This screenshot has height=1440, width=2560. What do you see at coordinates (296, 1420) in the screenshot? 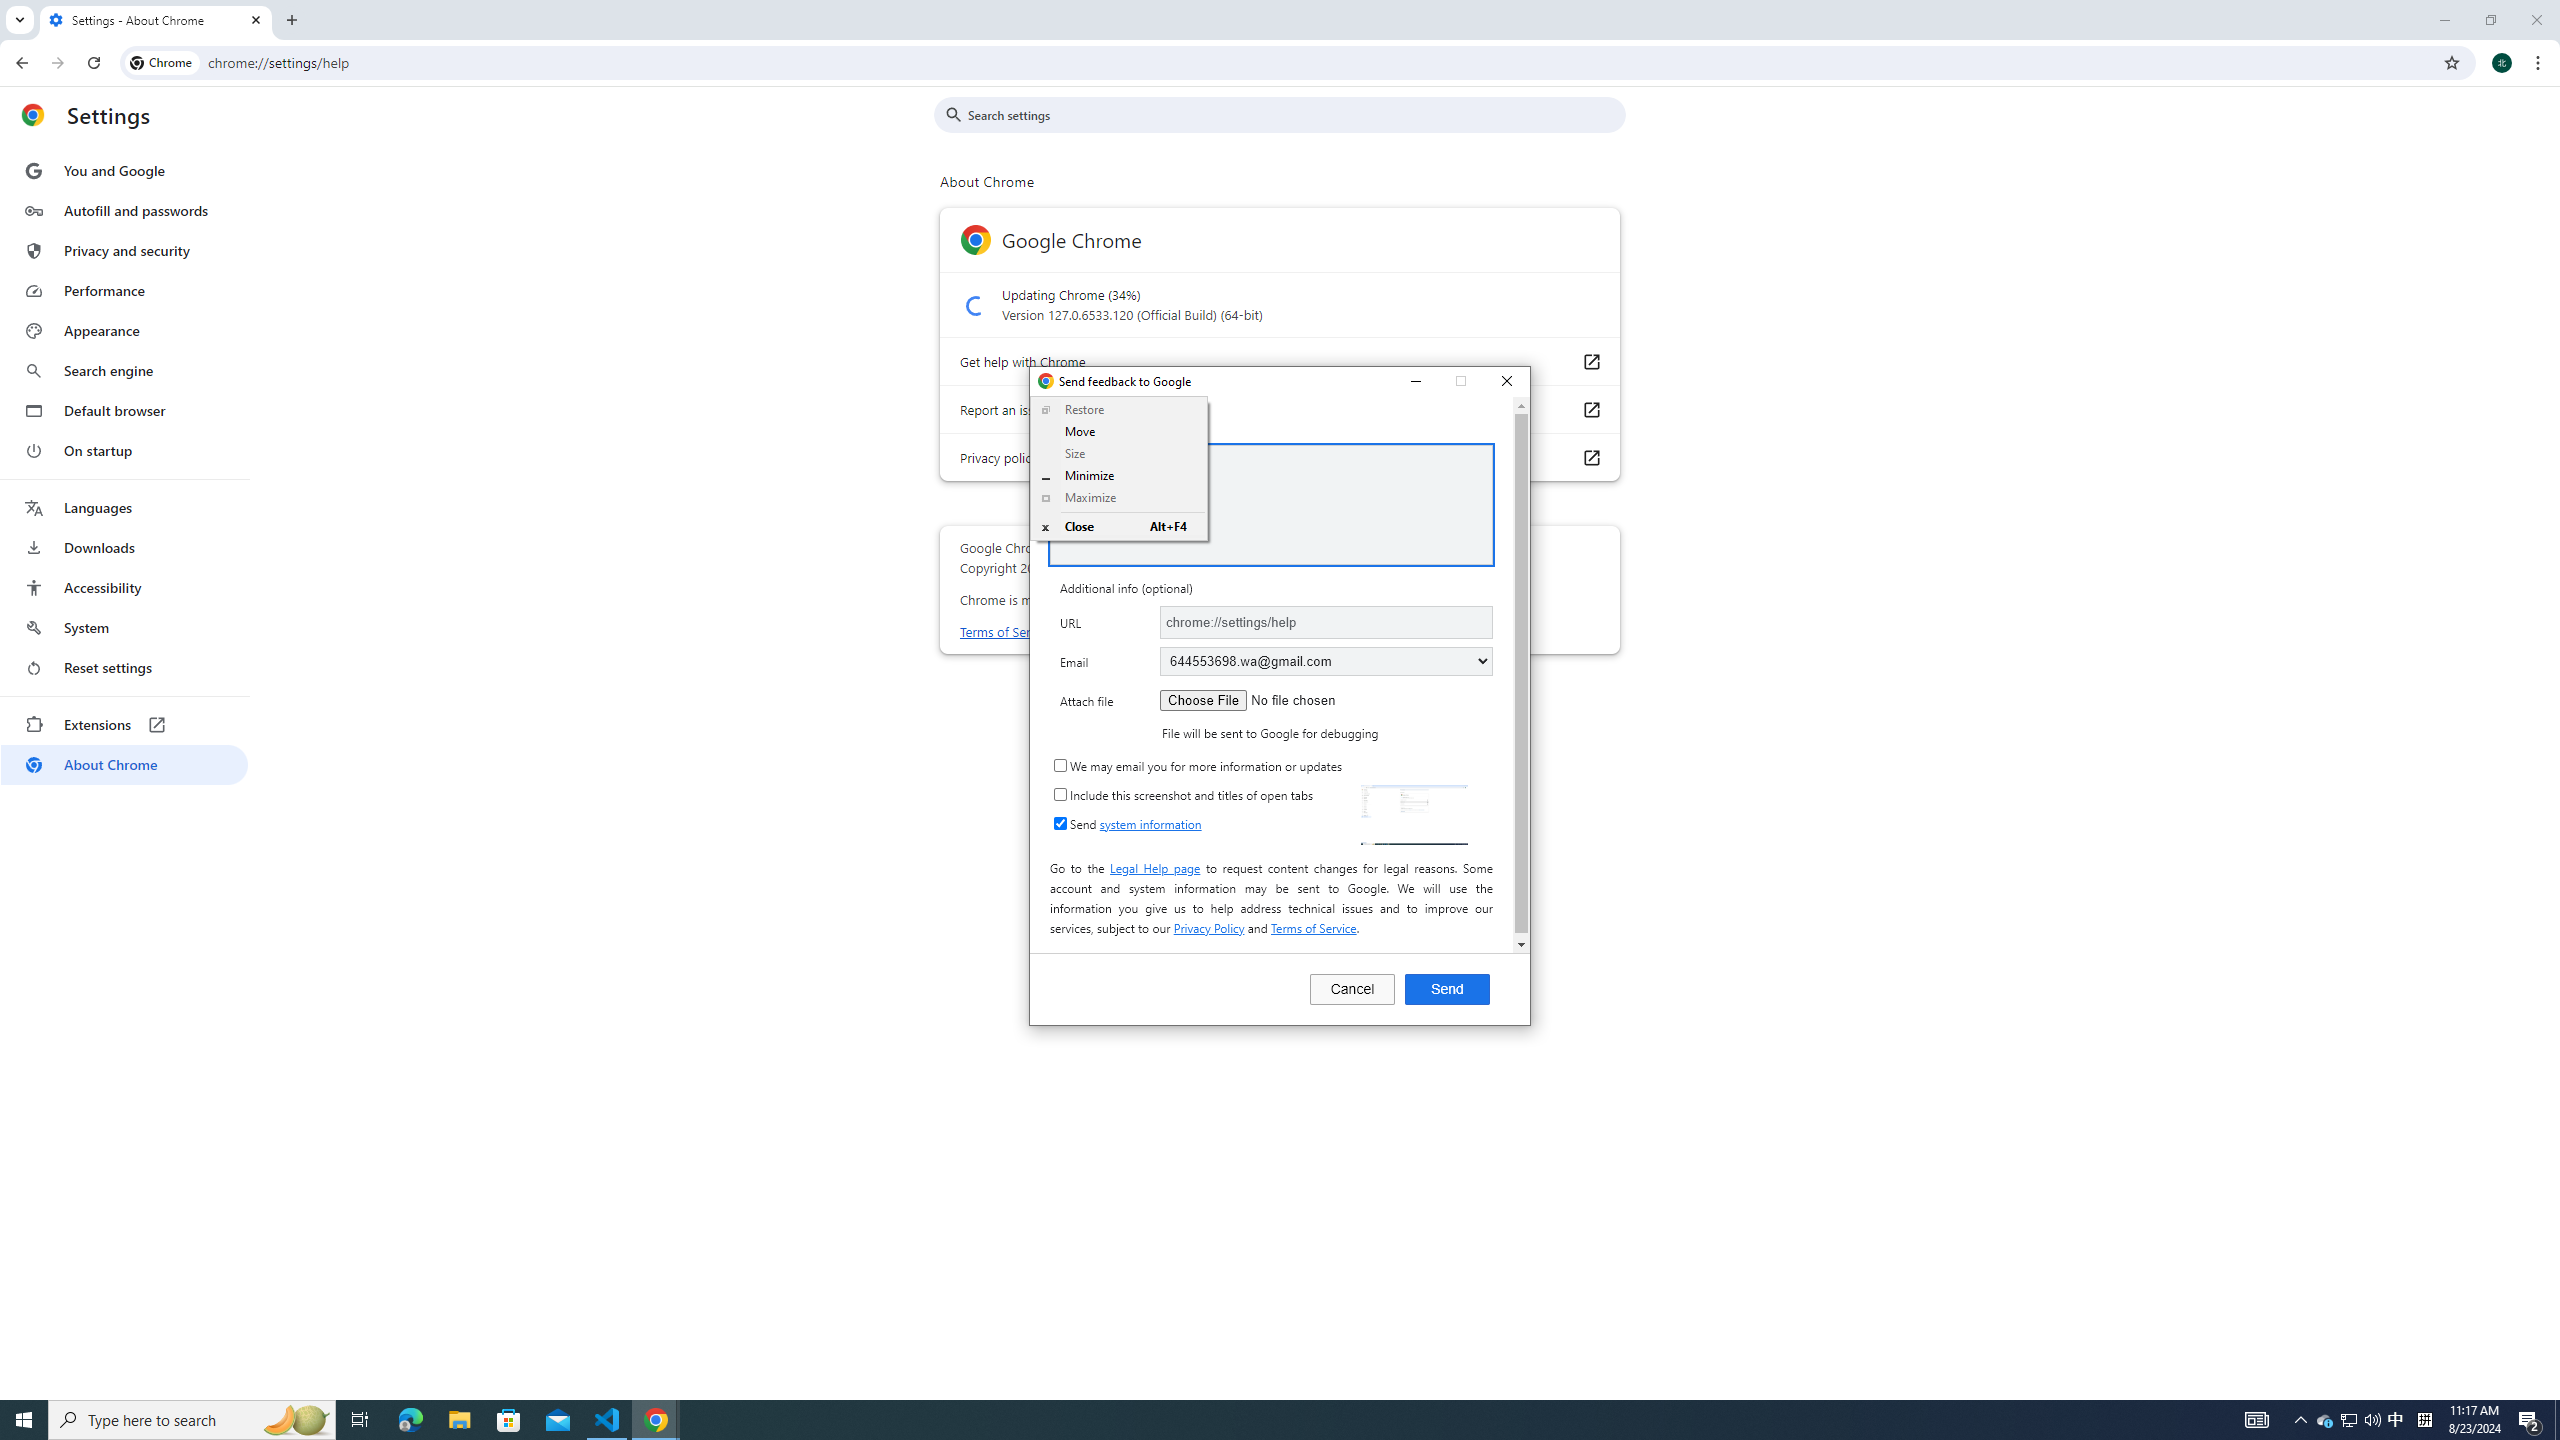
I see `Search highlights icon opens search home window` at bounding box center [296, 1420].